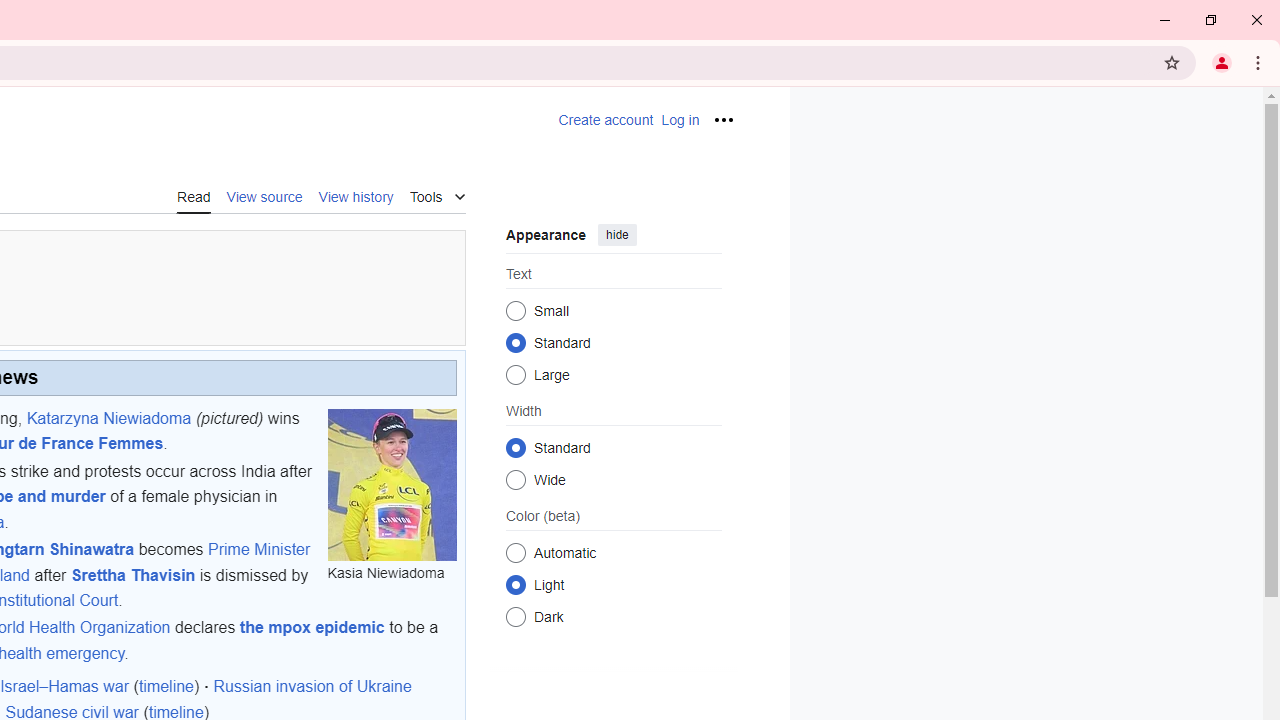  Describe the element at coordinates (108, 417) in the screenshot. I see `Katarzyna Niewiadoma` at that location.